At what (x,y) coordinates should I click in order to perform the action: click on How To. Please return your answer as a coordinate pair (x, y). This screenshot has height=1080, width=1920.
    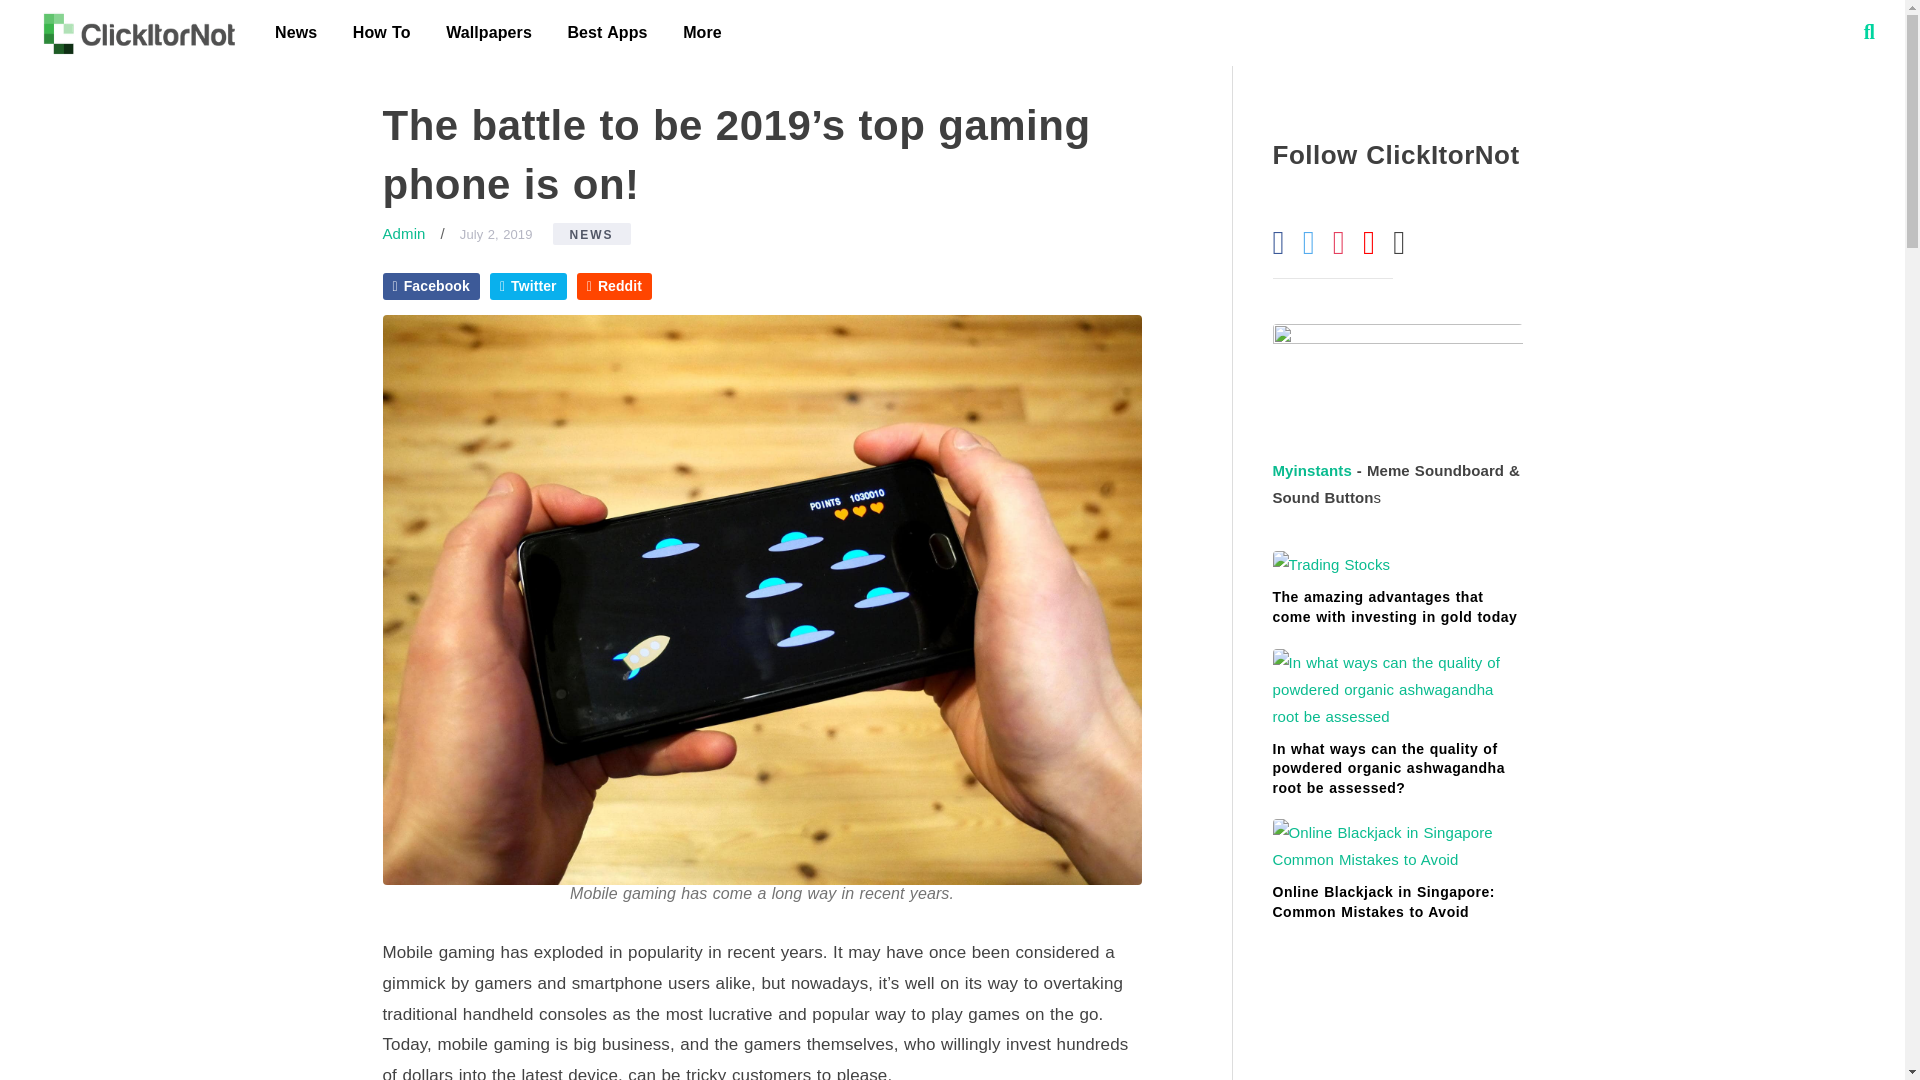
    Looking at the image, I should click on (382, 32).